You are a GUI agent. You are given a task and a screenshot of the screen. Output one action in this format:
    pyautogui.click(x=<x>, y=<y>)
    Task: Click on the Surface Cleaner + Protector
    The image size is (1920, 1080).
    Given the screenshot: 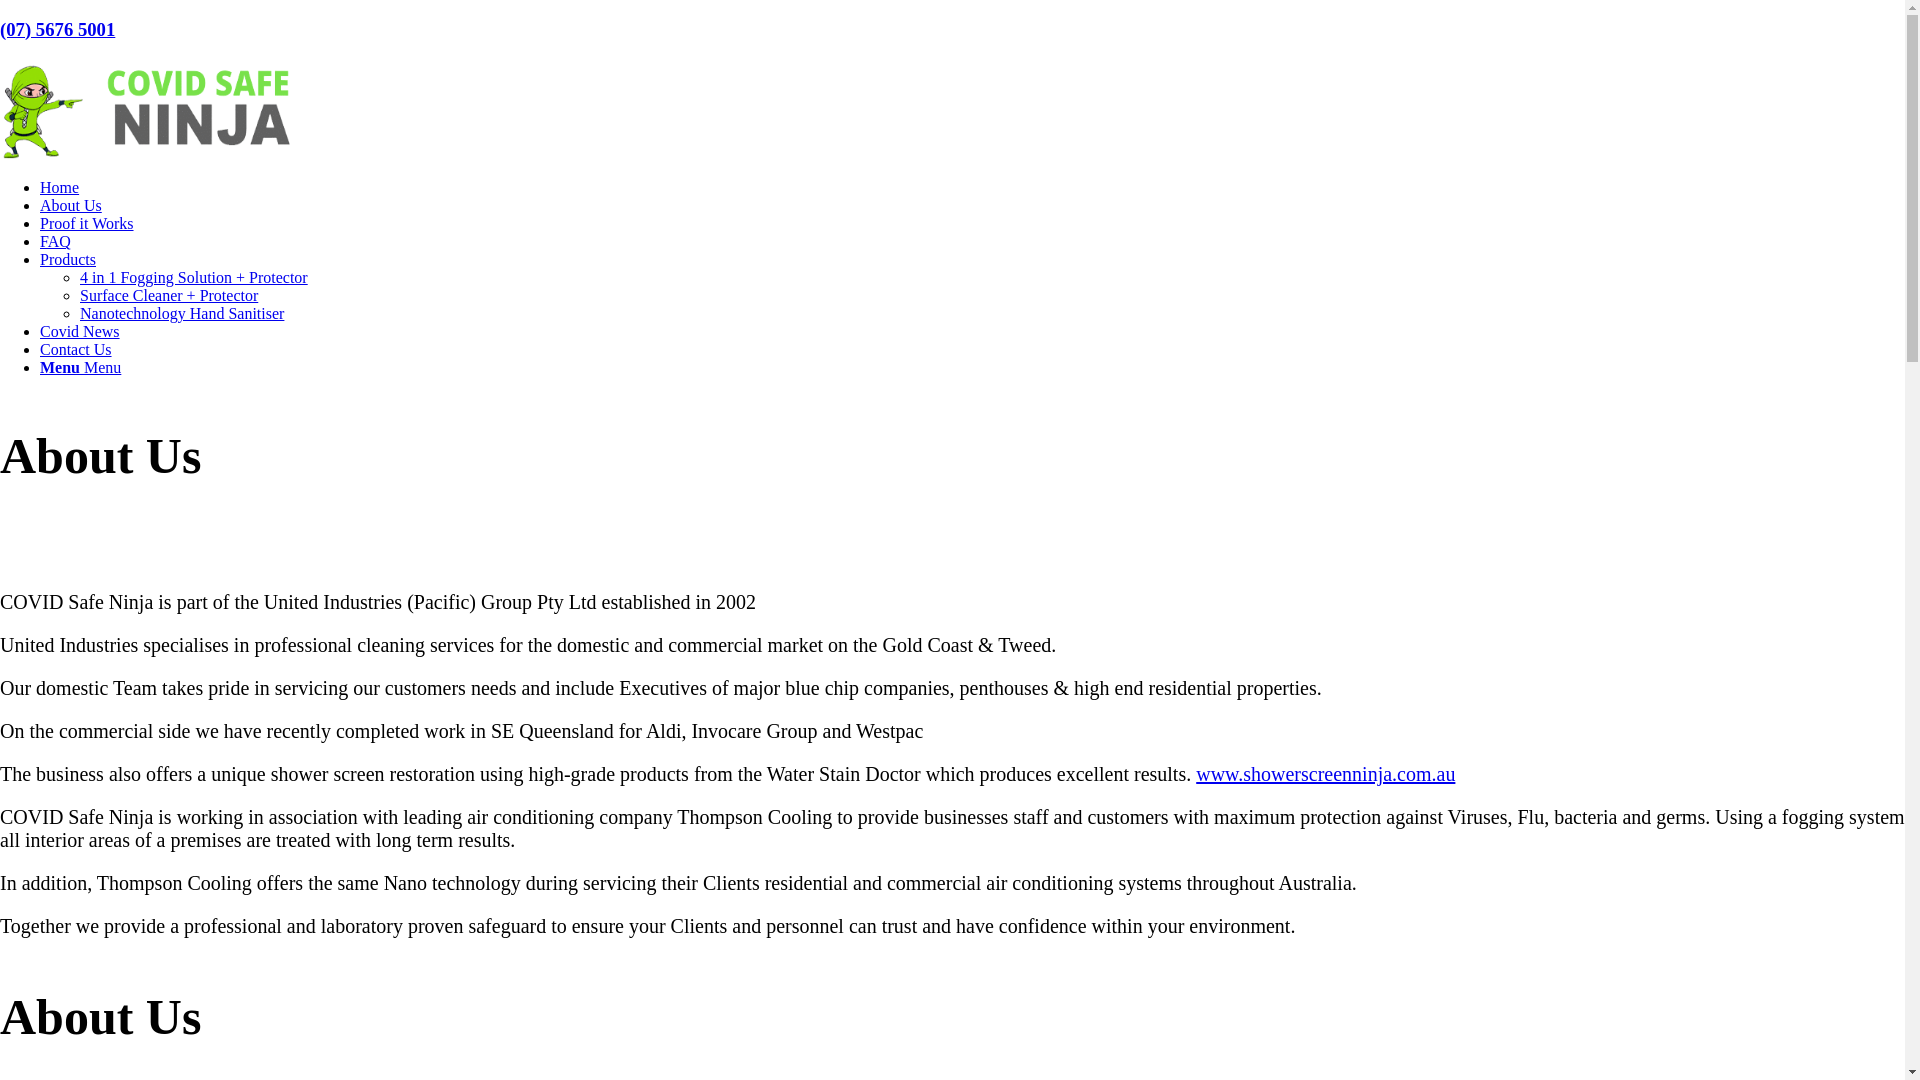 What is the action you would take?
    pyautogui.click(x=169, y=296)
    